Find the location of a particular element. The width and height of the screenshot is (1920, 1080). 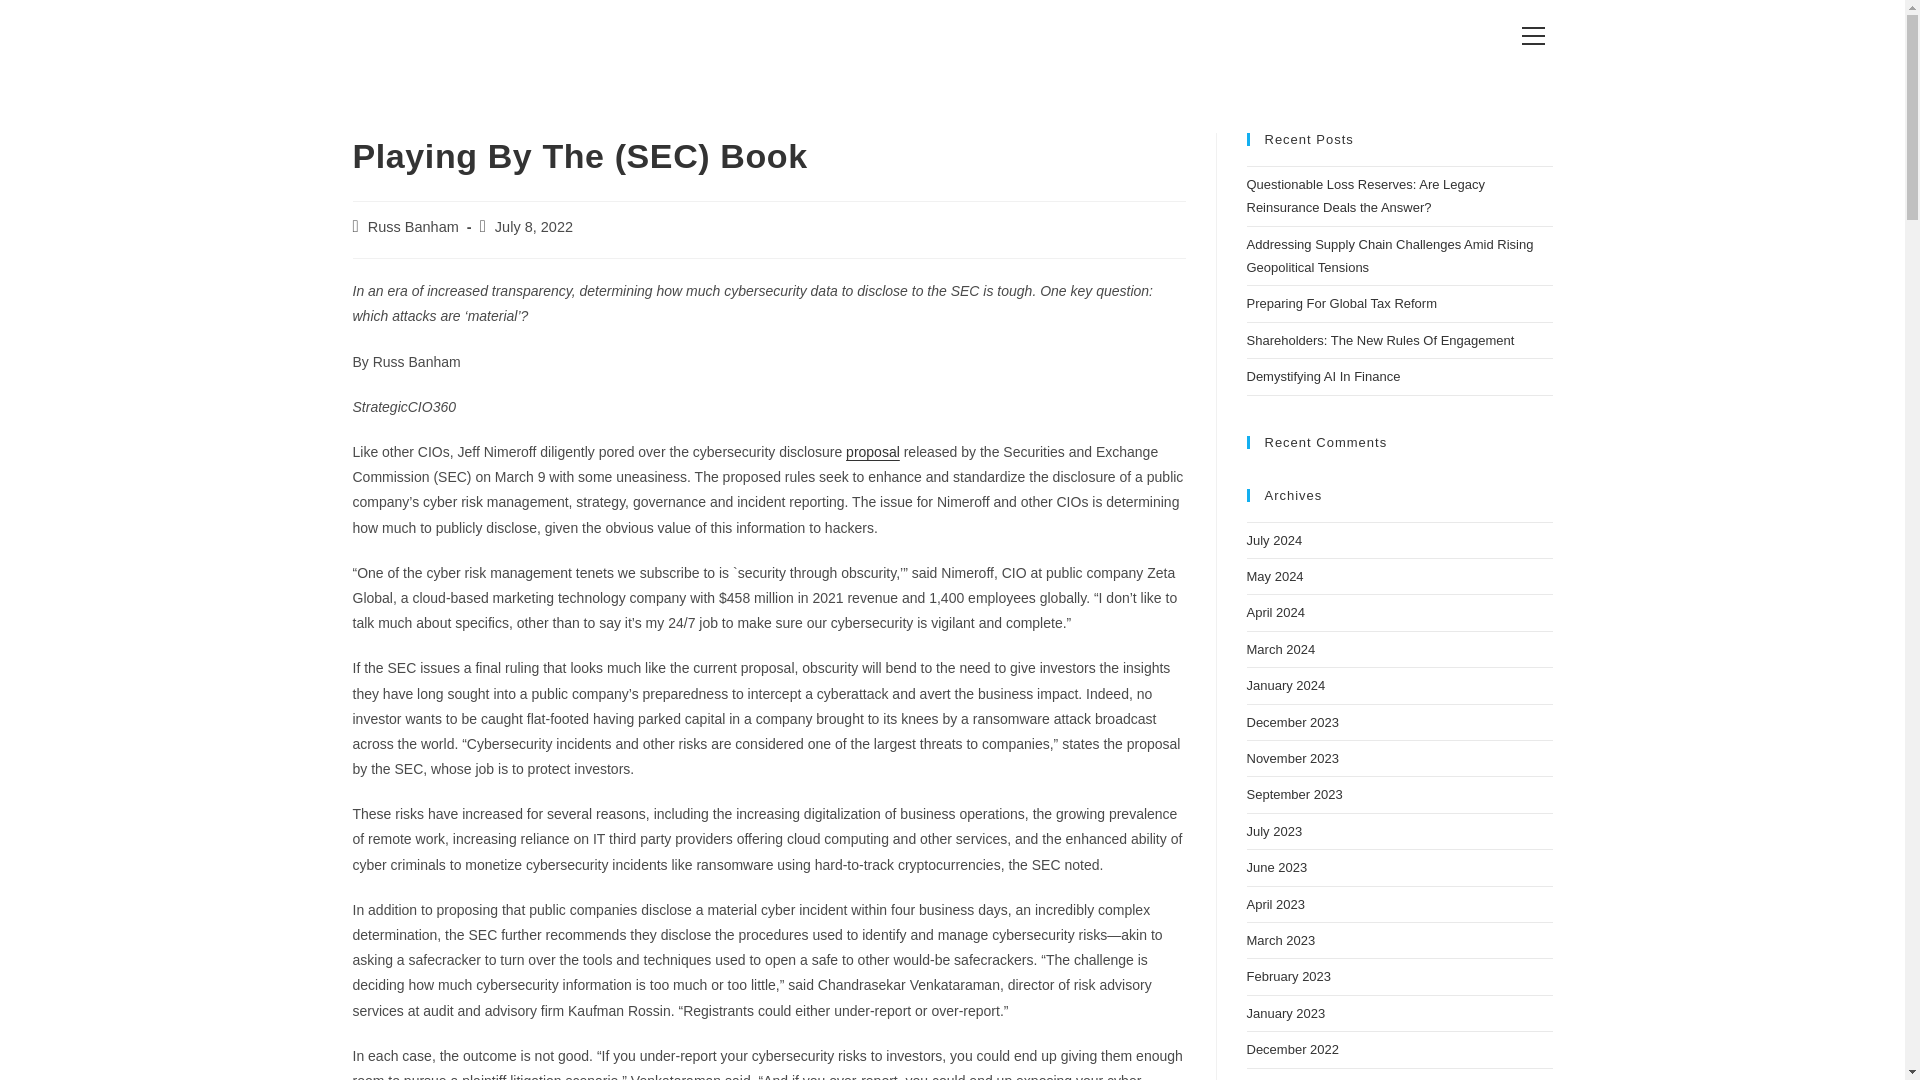

Posts by Russ Banham is located at coordinates (413, 227).